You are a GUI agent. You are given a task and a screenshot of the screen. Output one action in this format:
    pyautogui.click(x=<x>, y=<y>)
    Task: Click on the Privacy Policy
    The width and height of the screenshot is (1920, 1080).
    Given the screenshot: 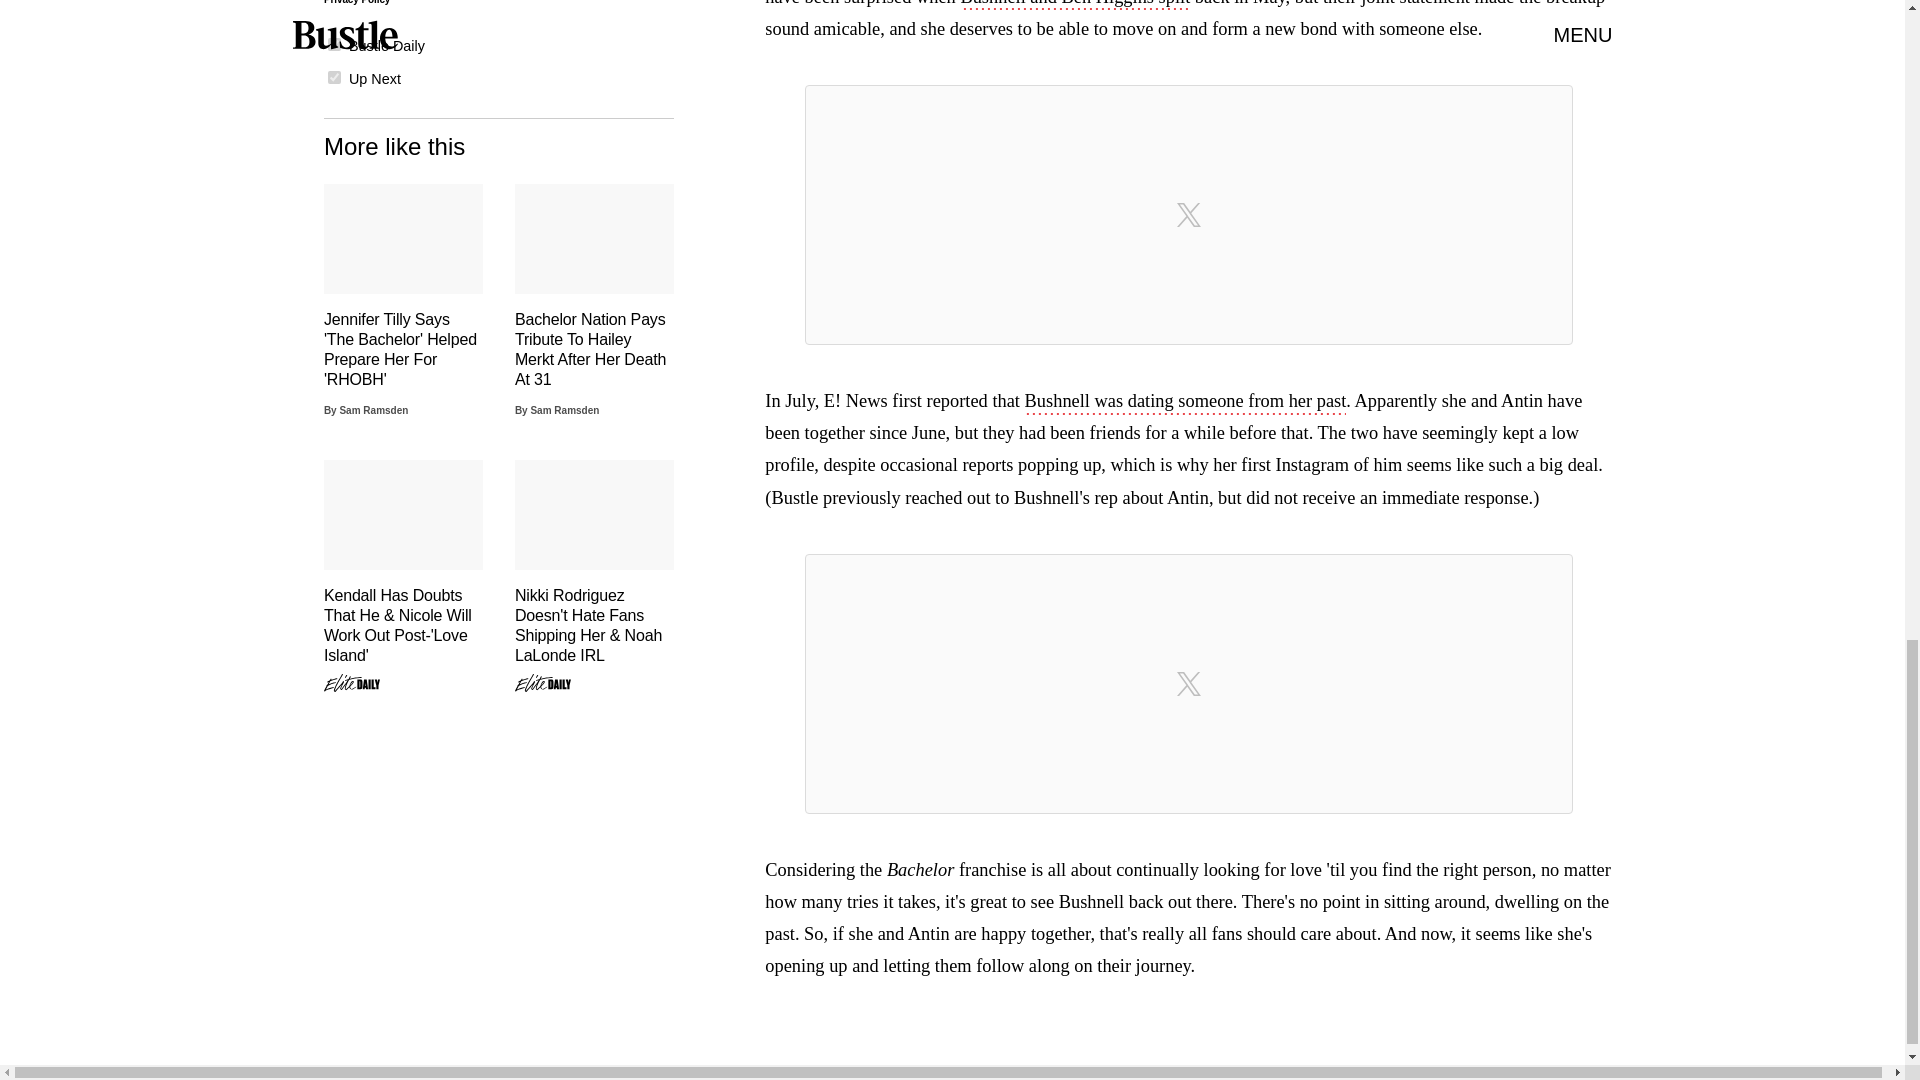 What is the action you would take?
    pyautogui.click(x=356, y=2)
    